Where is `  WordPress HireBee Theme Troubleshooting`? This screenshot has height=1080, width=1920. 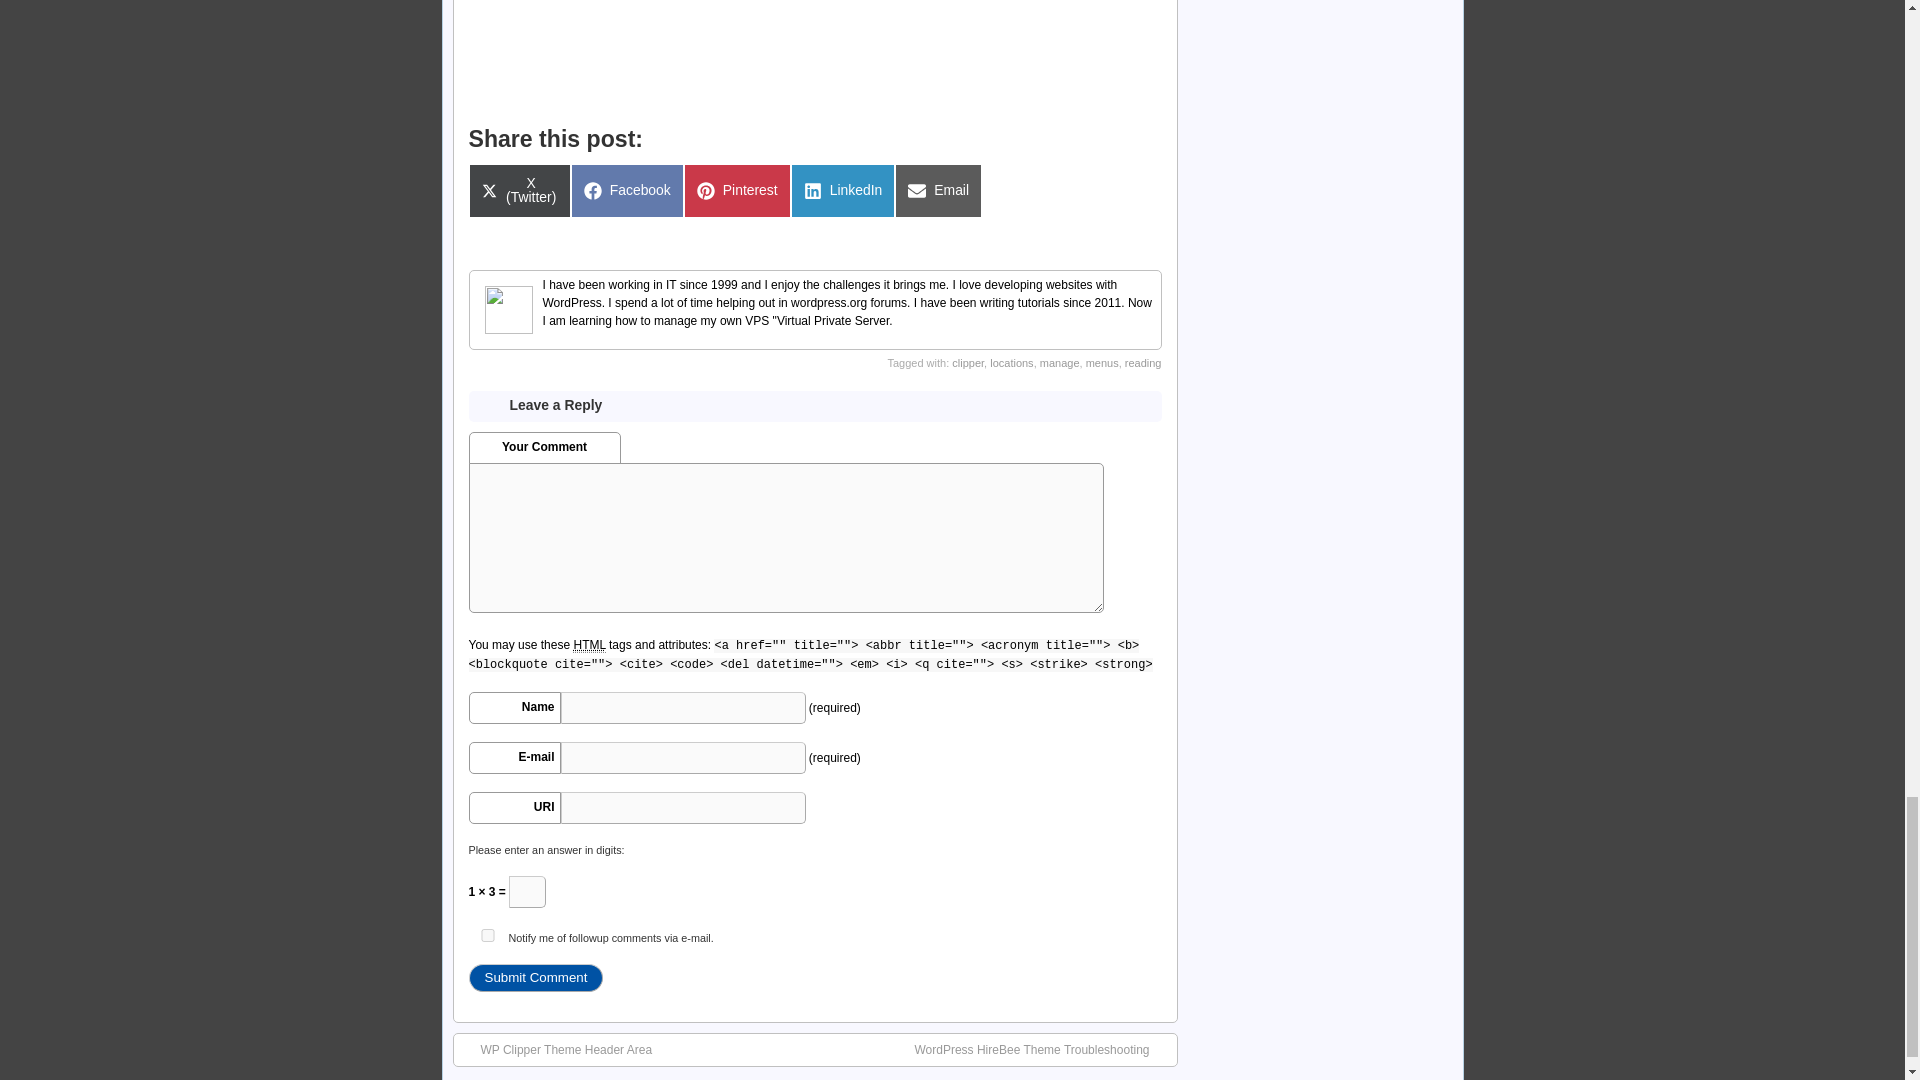   WordPress HireBee Theme Troubleshooting is located at coordinates (486, 934).